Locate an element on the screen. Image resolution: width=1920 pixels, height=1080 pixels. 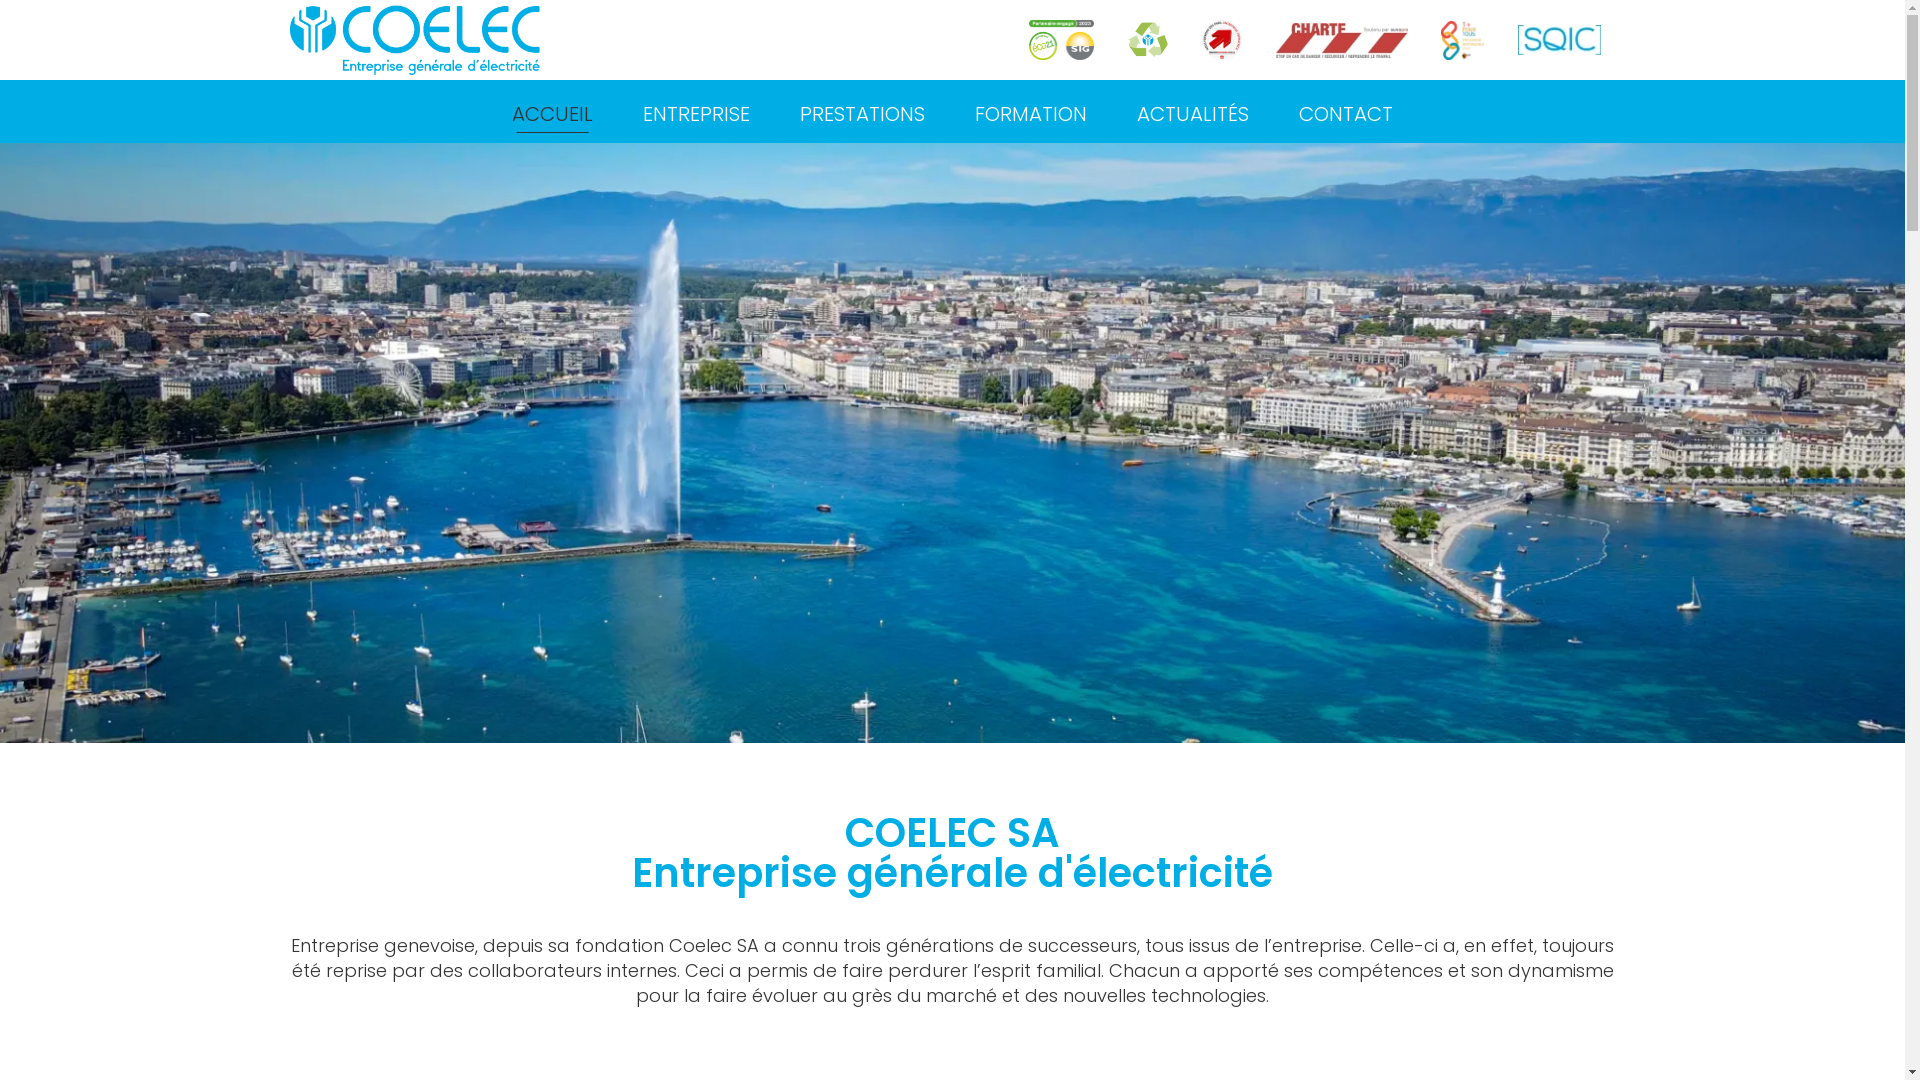
ENTREPRISE is located at coordinates (696, 112).